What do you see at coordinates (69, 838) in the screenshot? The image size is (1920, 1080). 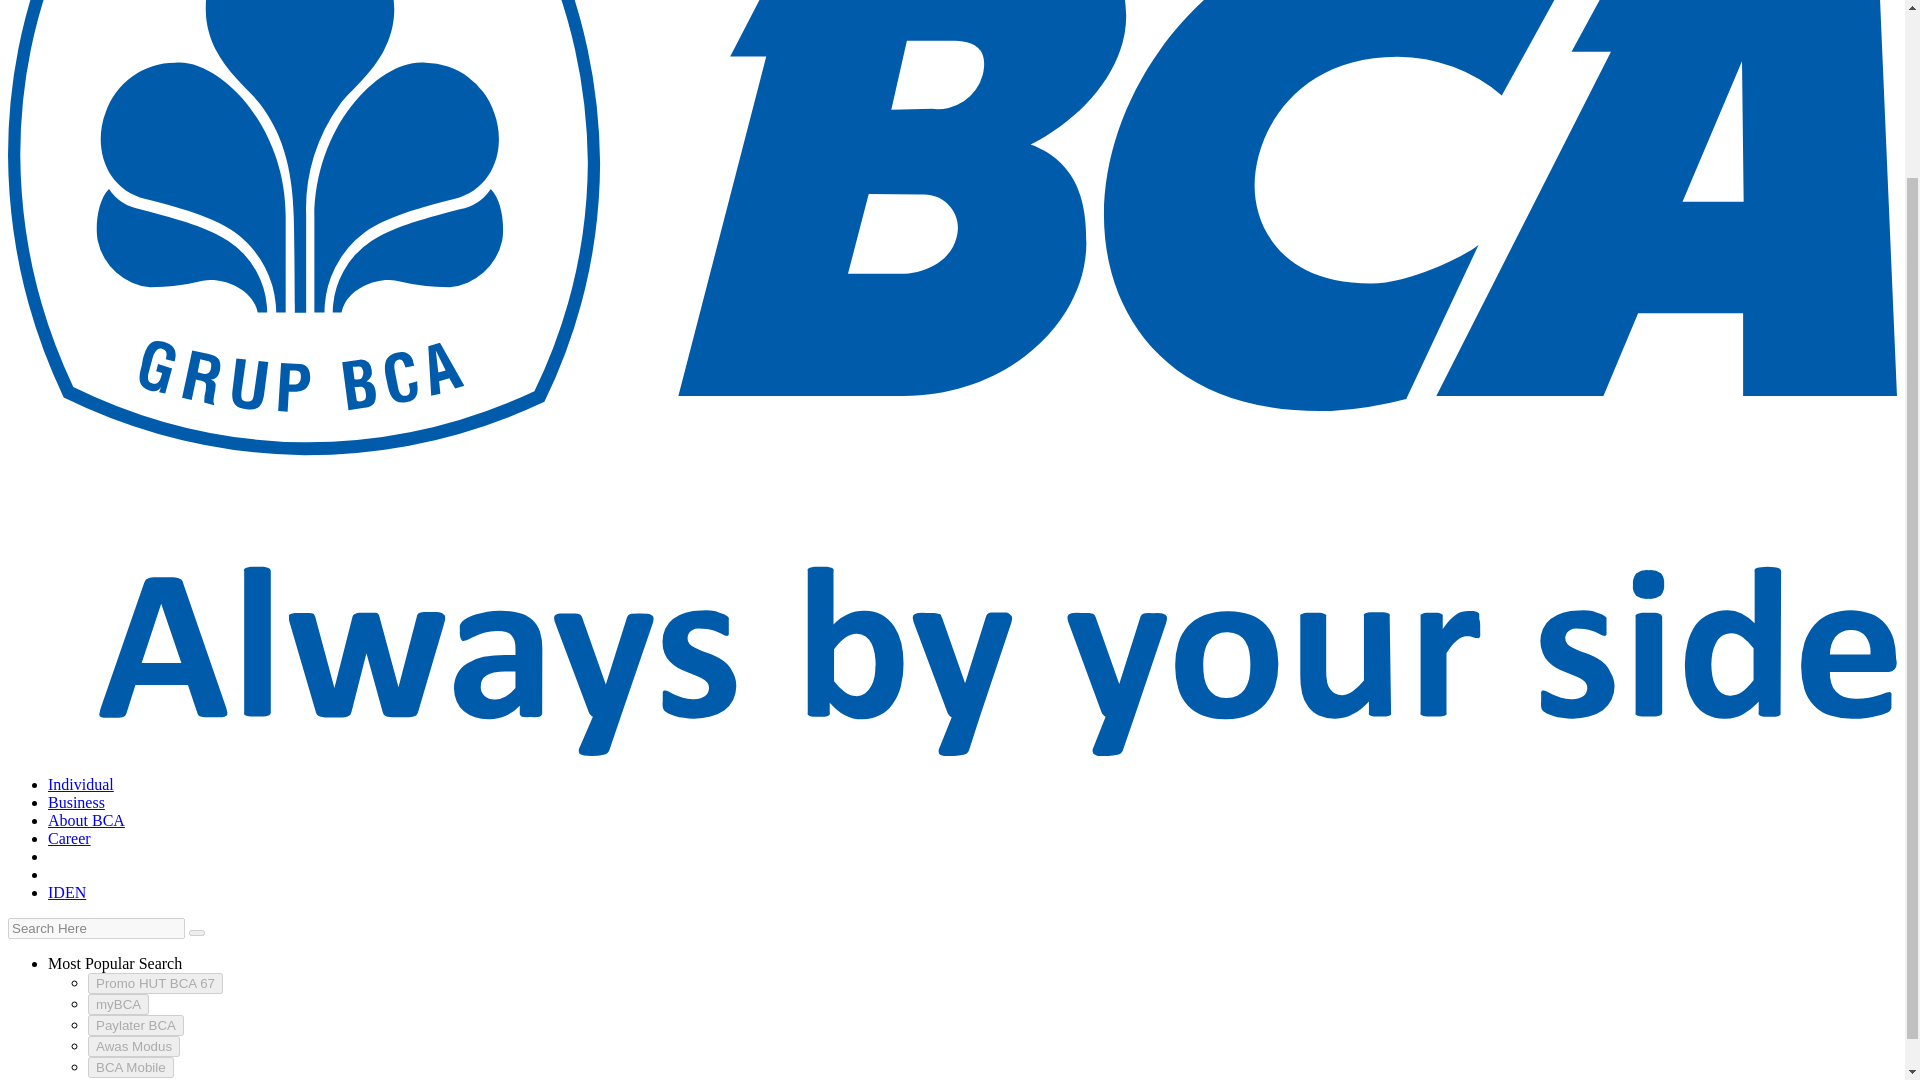 I see `Career` at bounding box center [69, 838].